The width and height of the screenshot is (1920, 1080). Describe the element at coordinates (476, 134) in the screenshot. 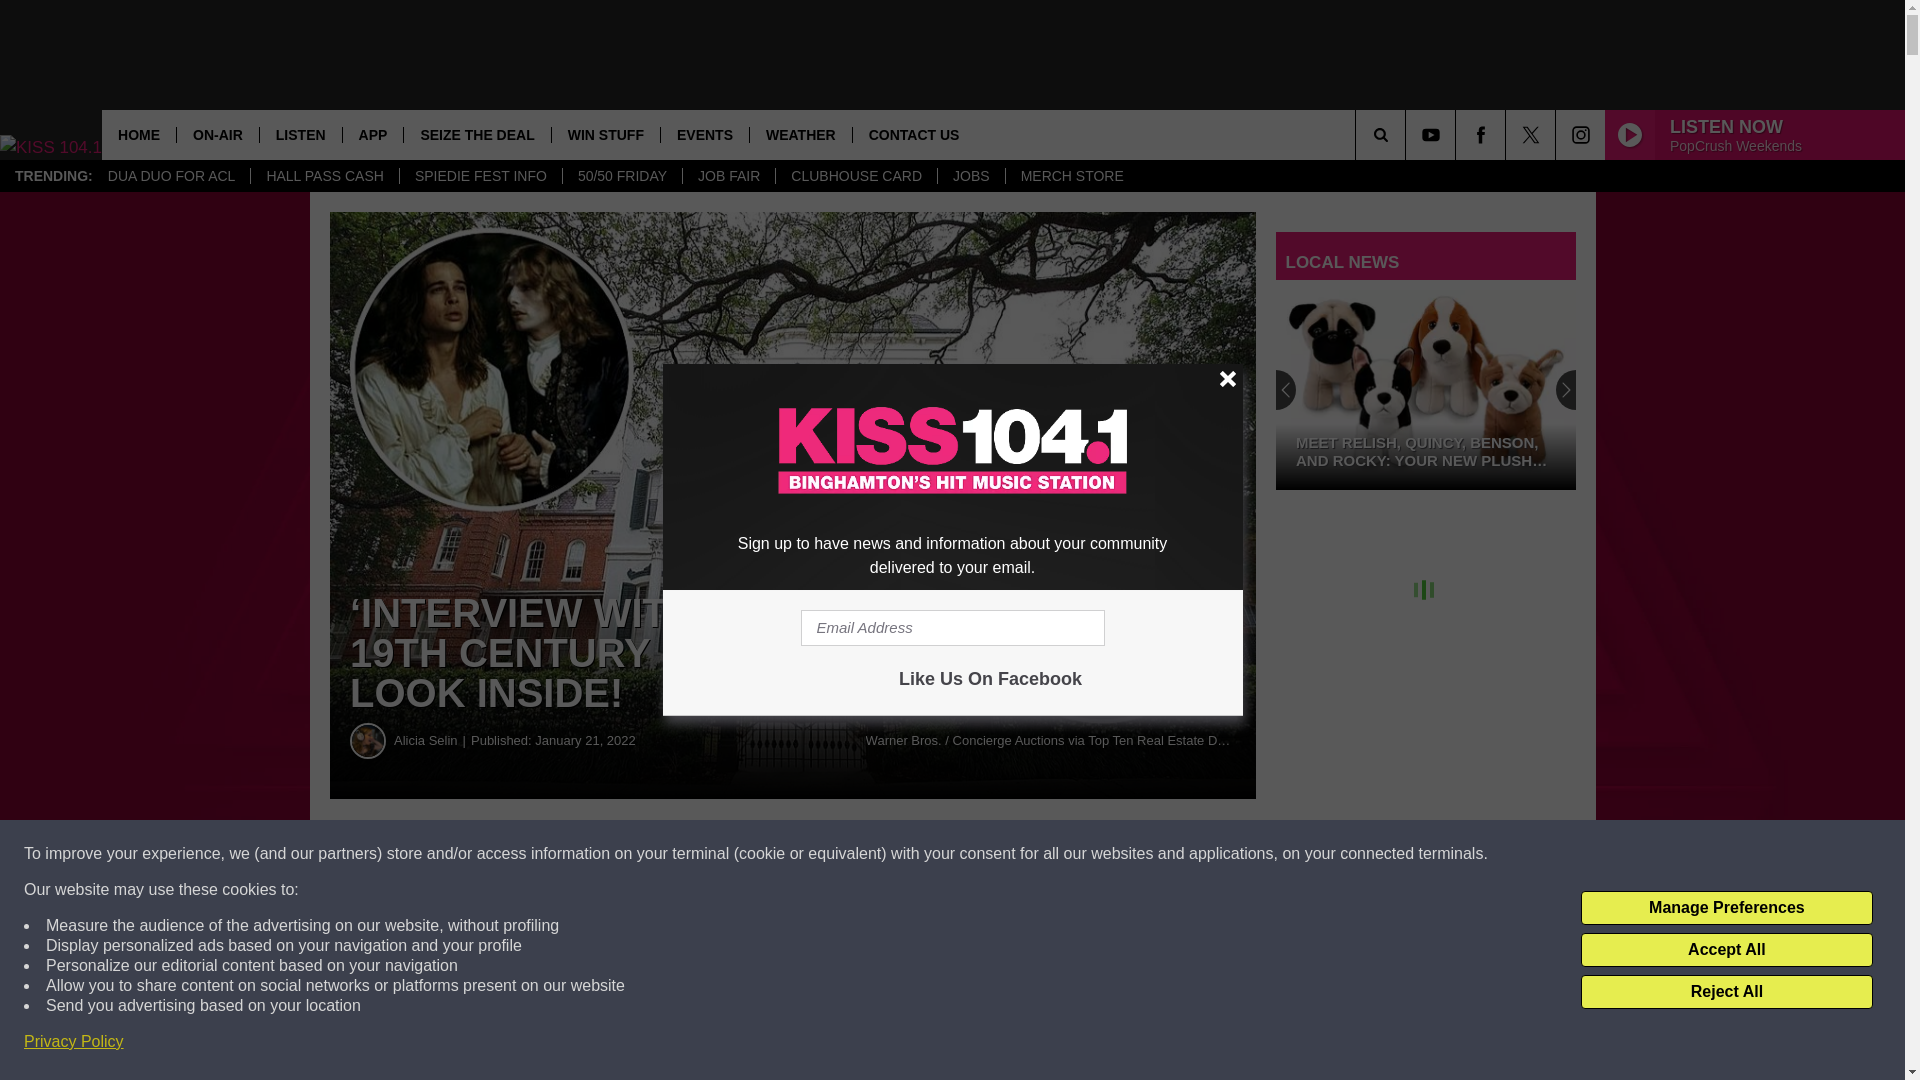

I see `SEIZE THE DEAL` at that location.